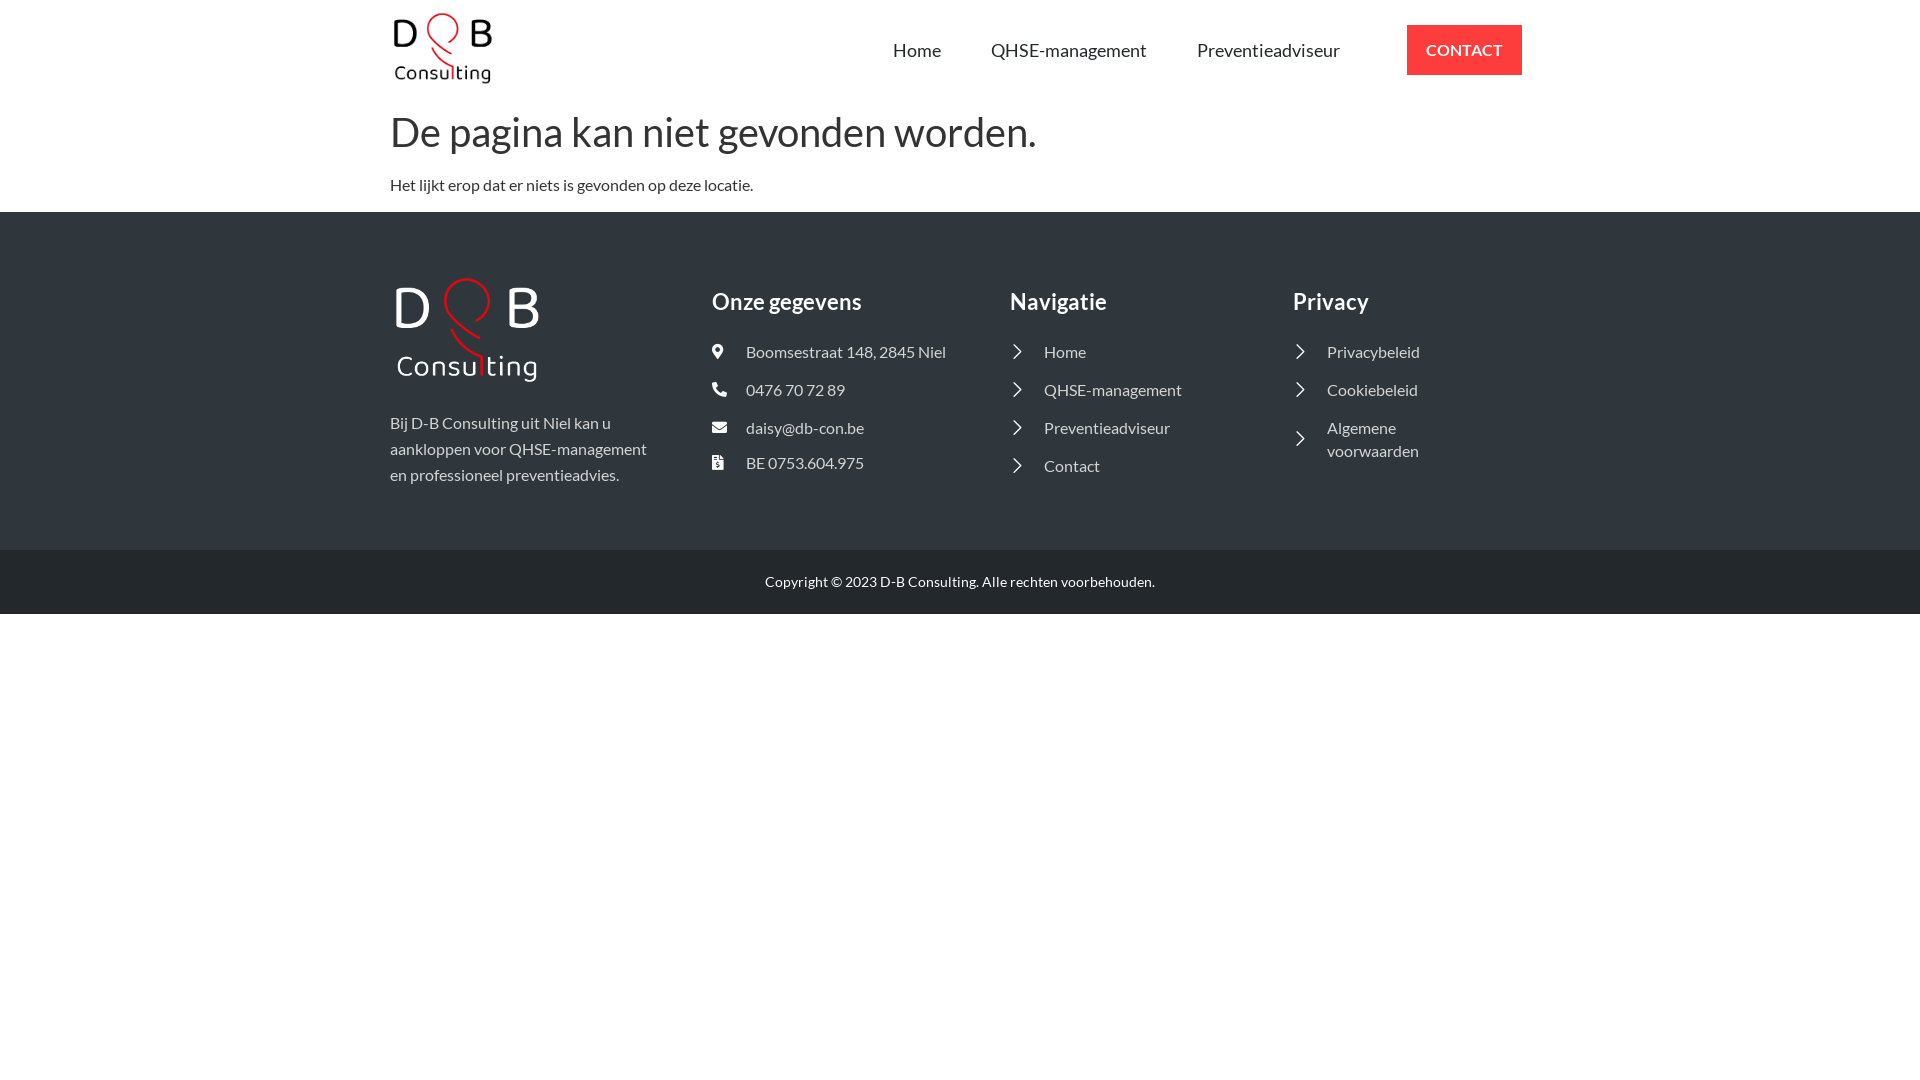 This screenshot has height=1080, width=1920. I want to click on Contact, so click(1124, 466).